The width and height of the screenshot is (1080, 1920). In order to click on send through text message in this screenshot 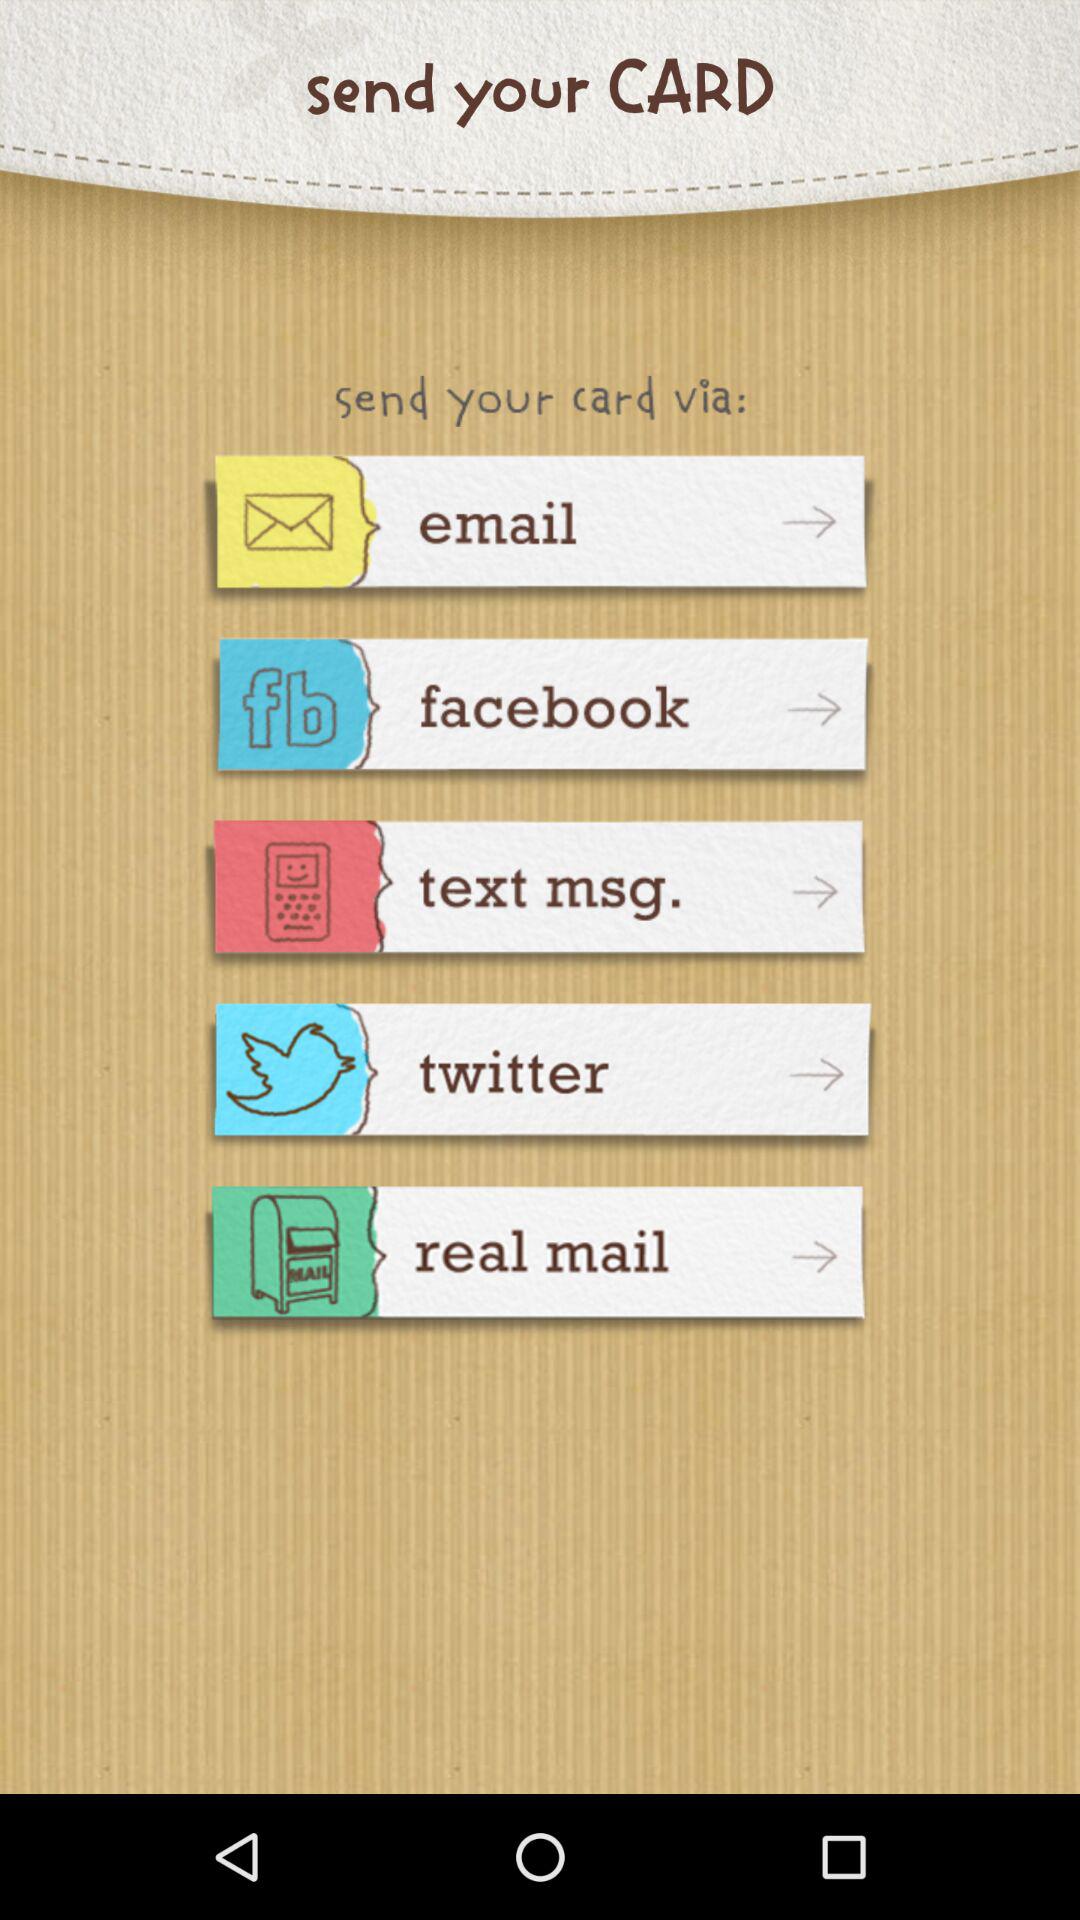, I will do `click(540, 898)`.